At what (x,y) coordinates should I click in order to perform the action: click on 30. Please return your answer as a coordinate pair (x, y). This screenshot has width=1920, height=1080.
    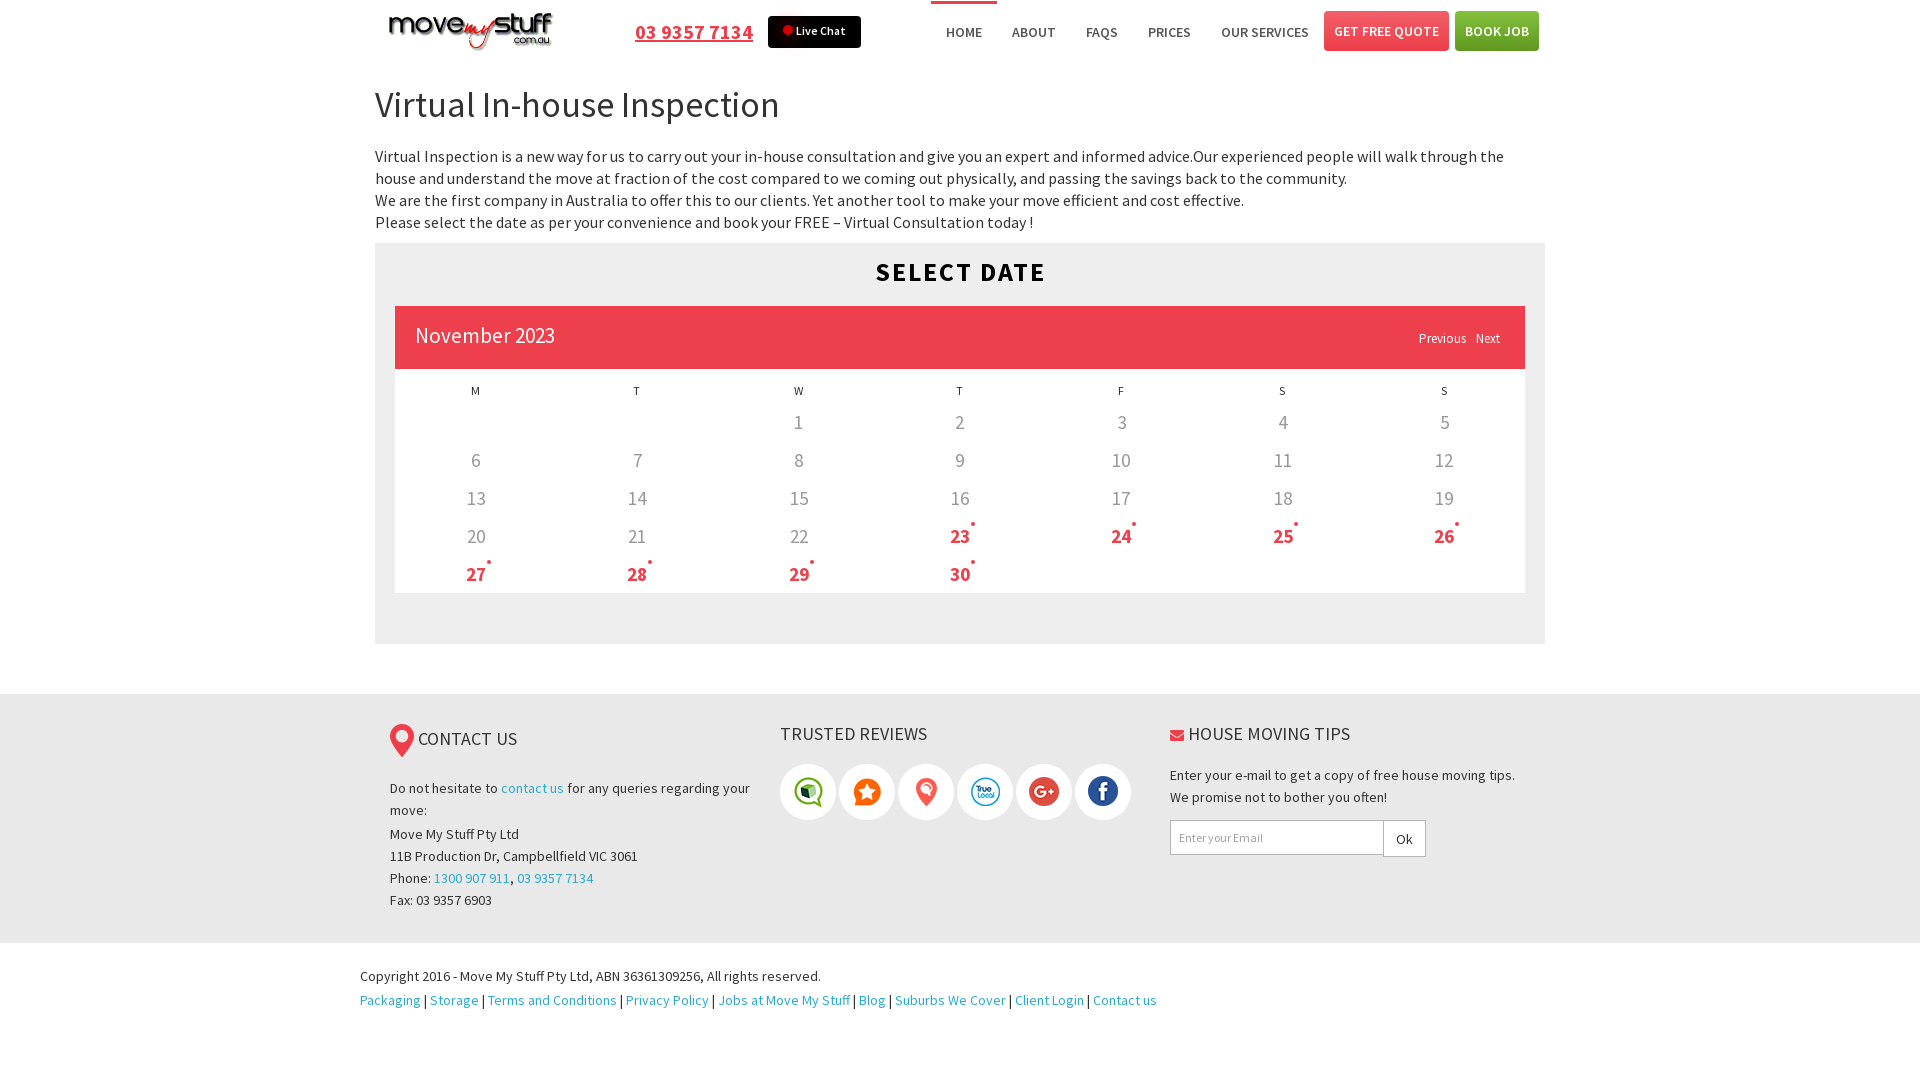
    Looking at the image, I should click on (960, 574).